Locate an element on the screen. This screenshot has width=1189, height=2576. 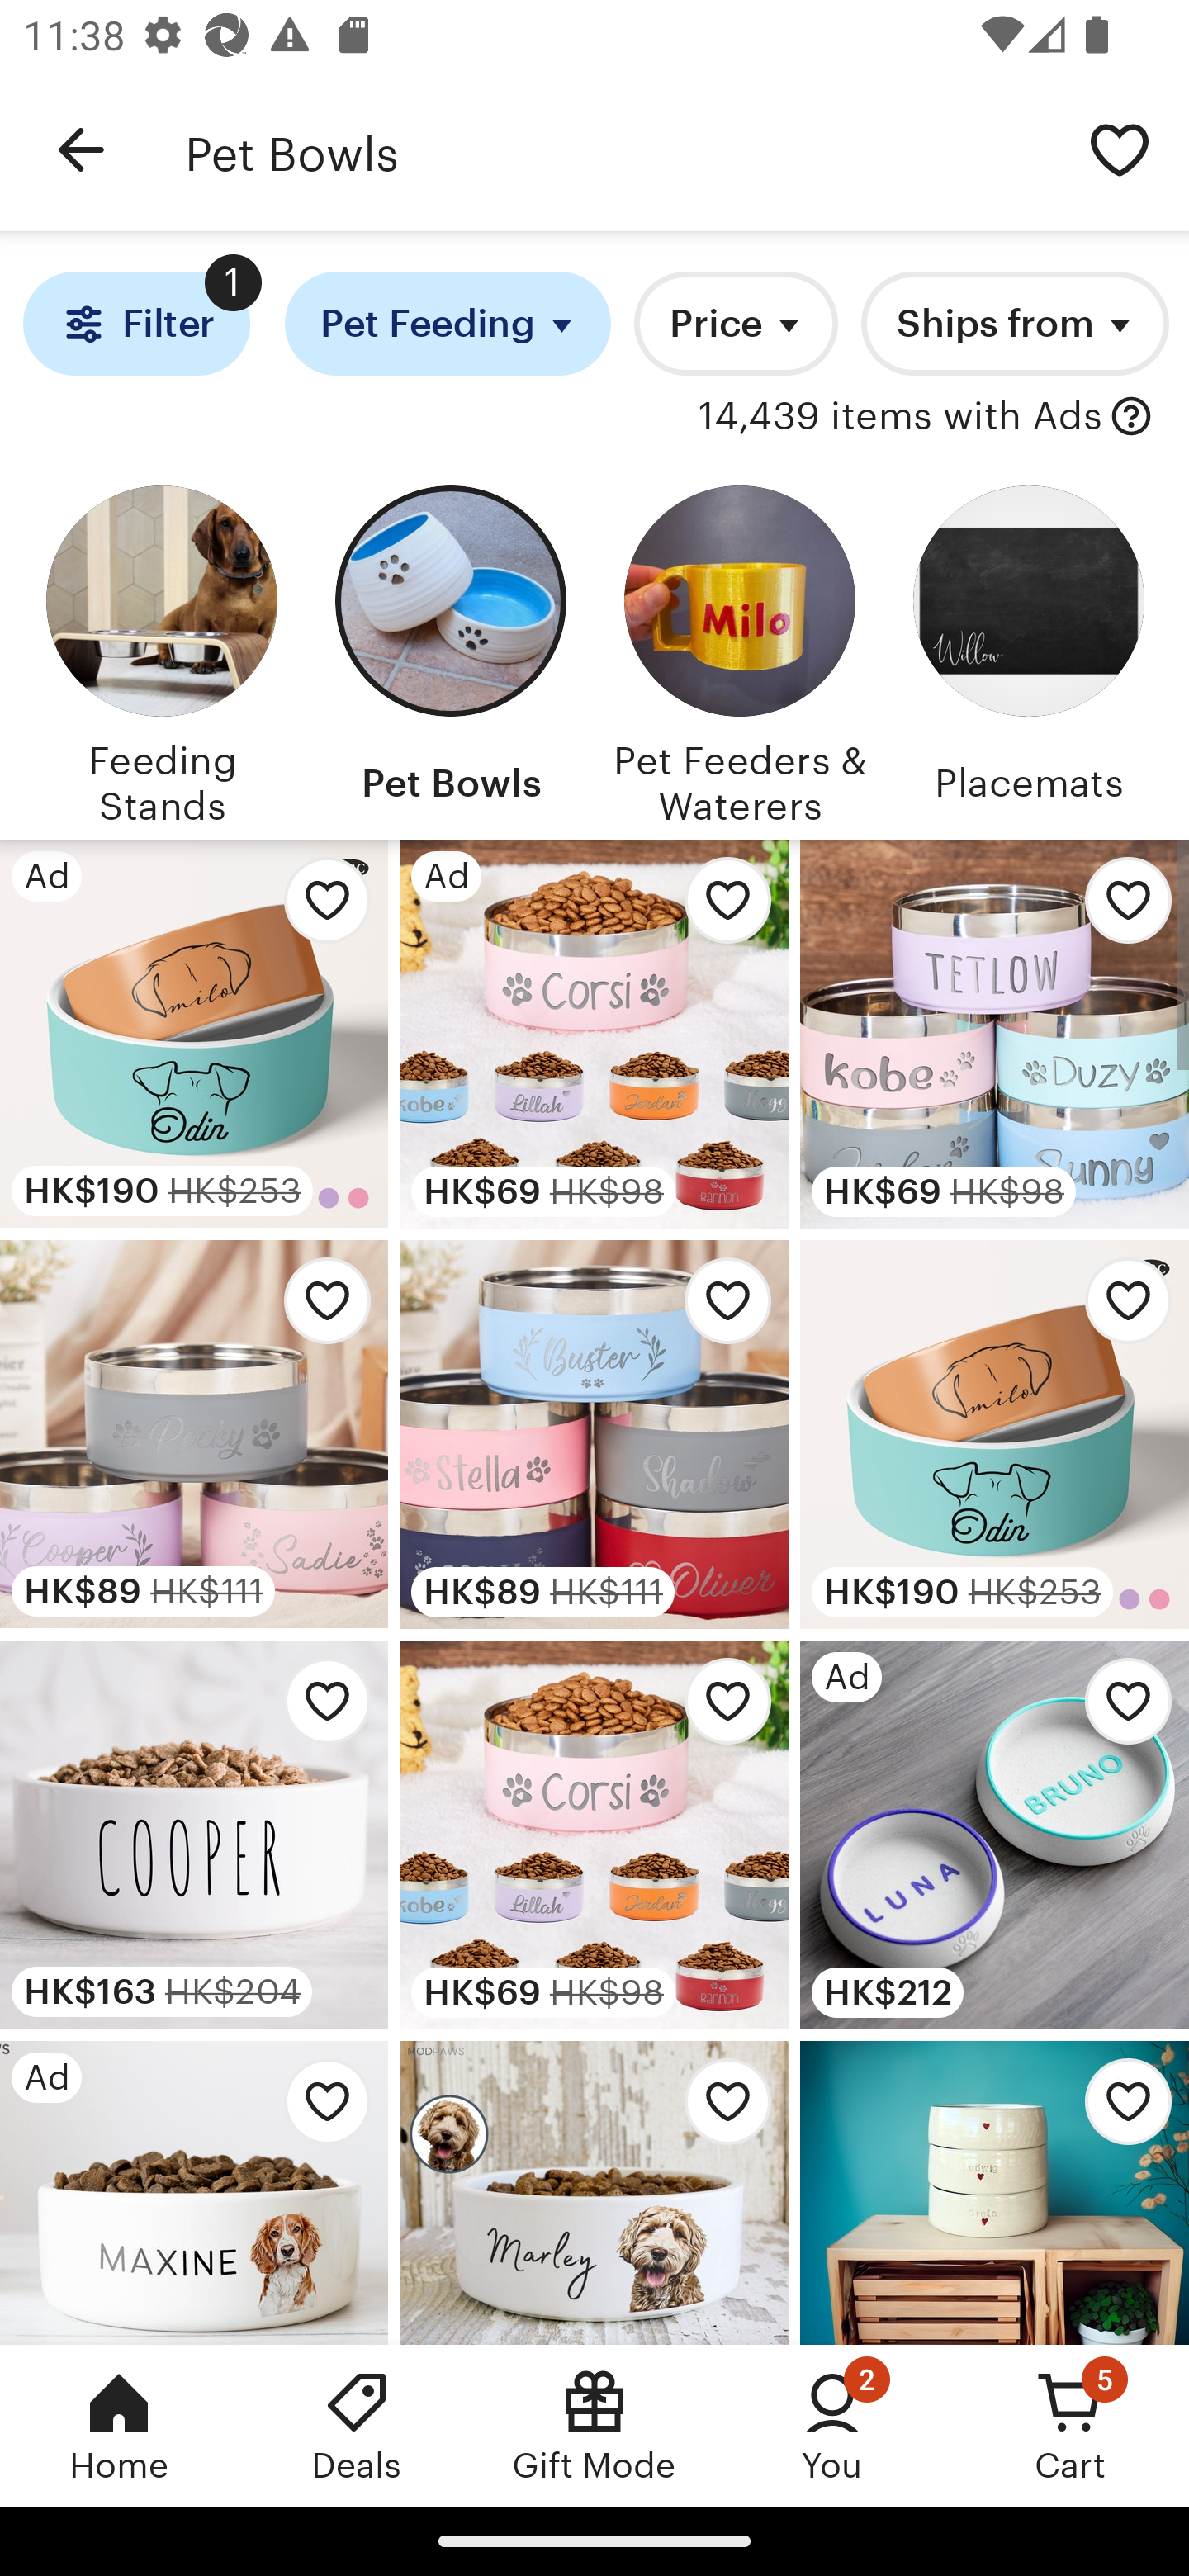
Save search is located at coordinates (1120, 149).